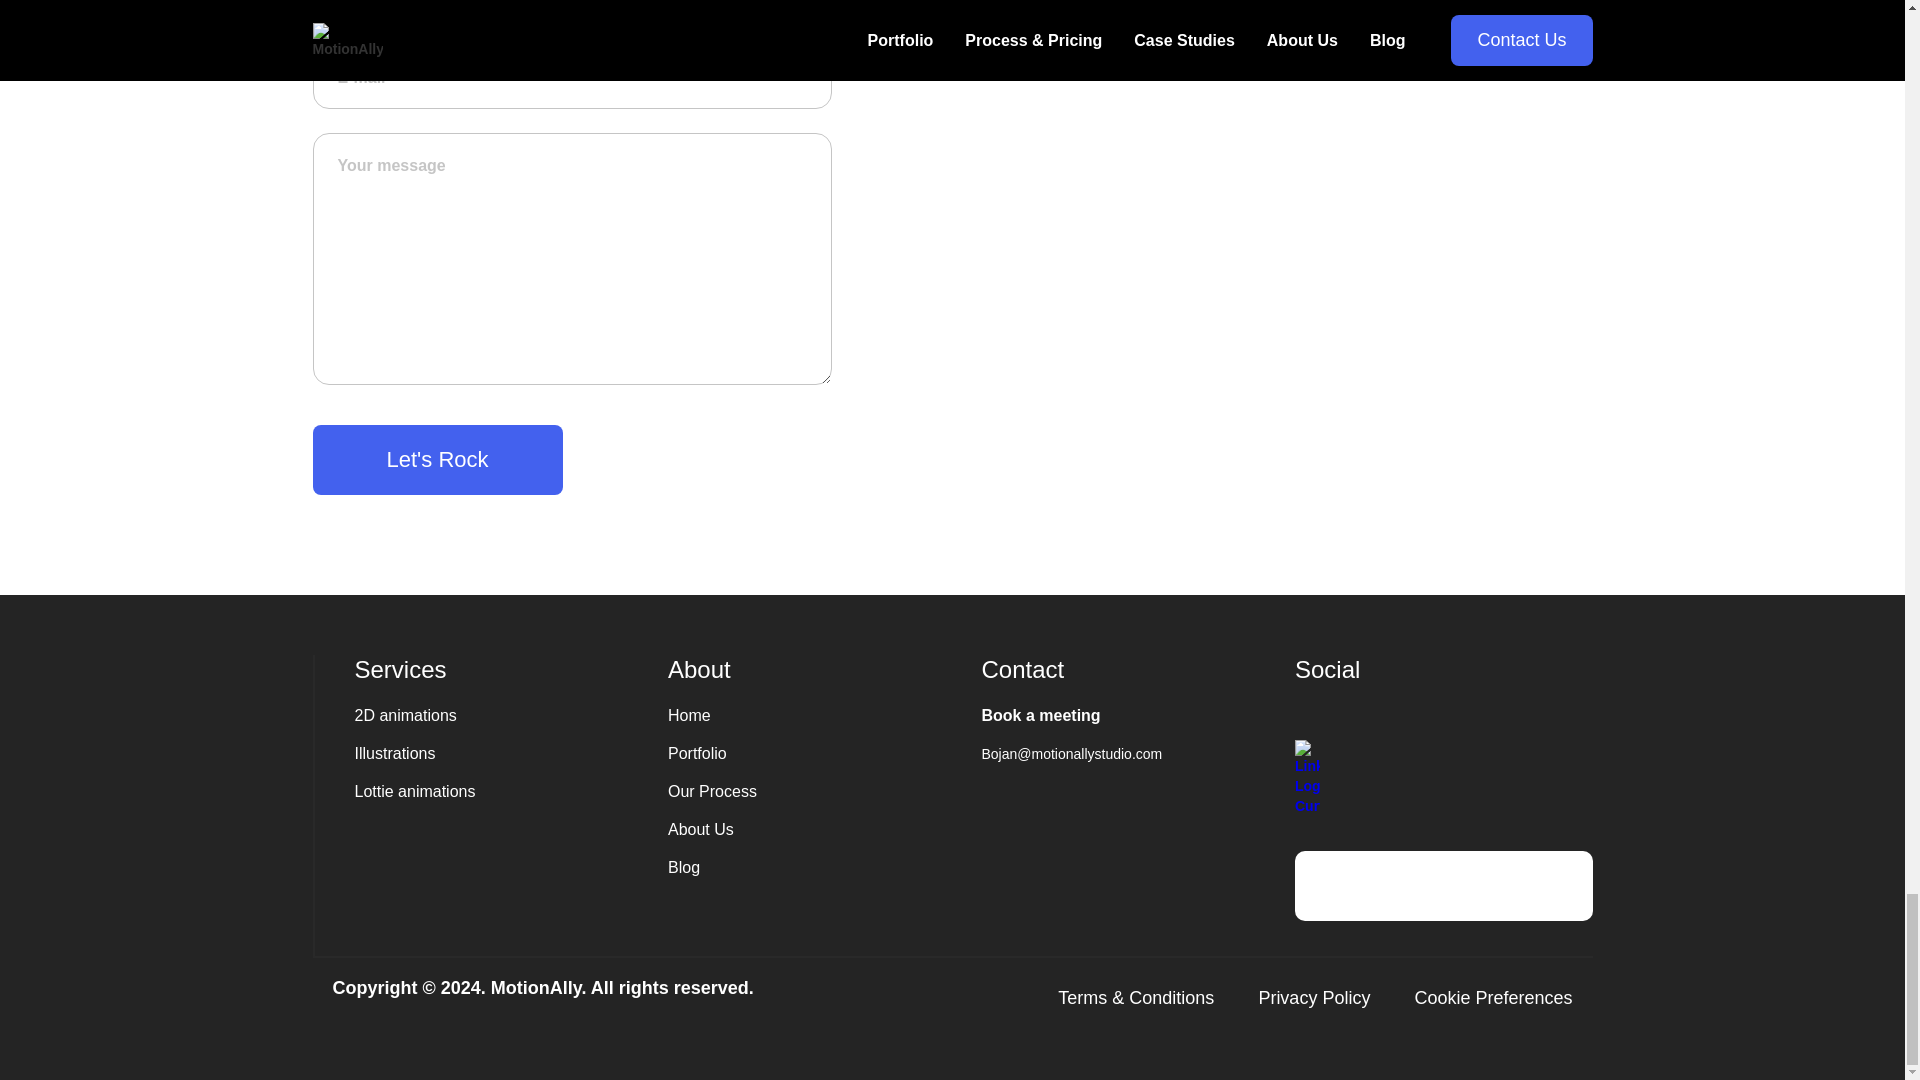  What do you see at coordinates (816, 753) in the screenshot?
I see `Portfolio` at bounding box center [816, 753].